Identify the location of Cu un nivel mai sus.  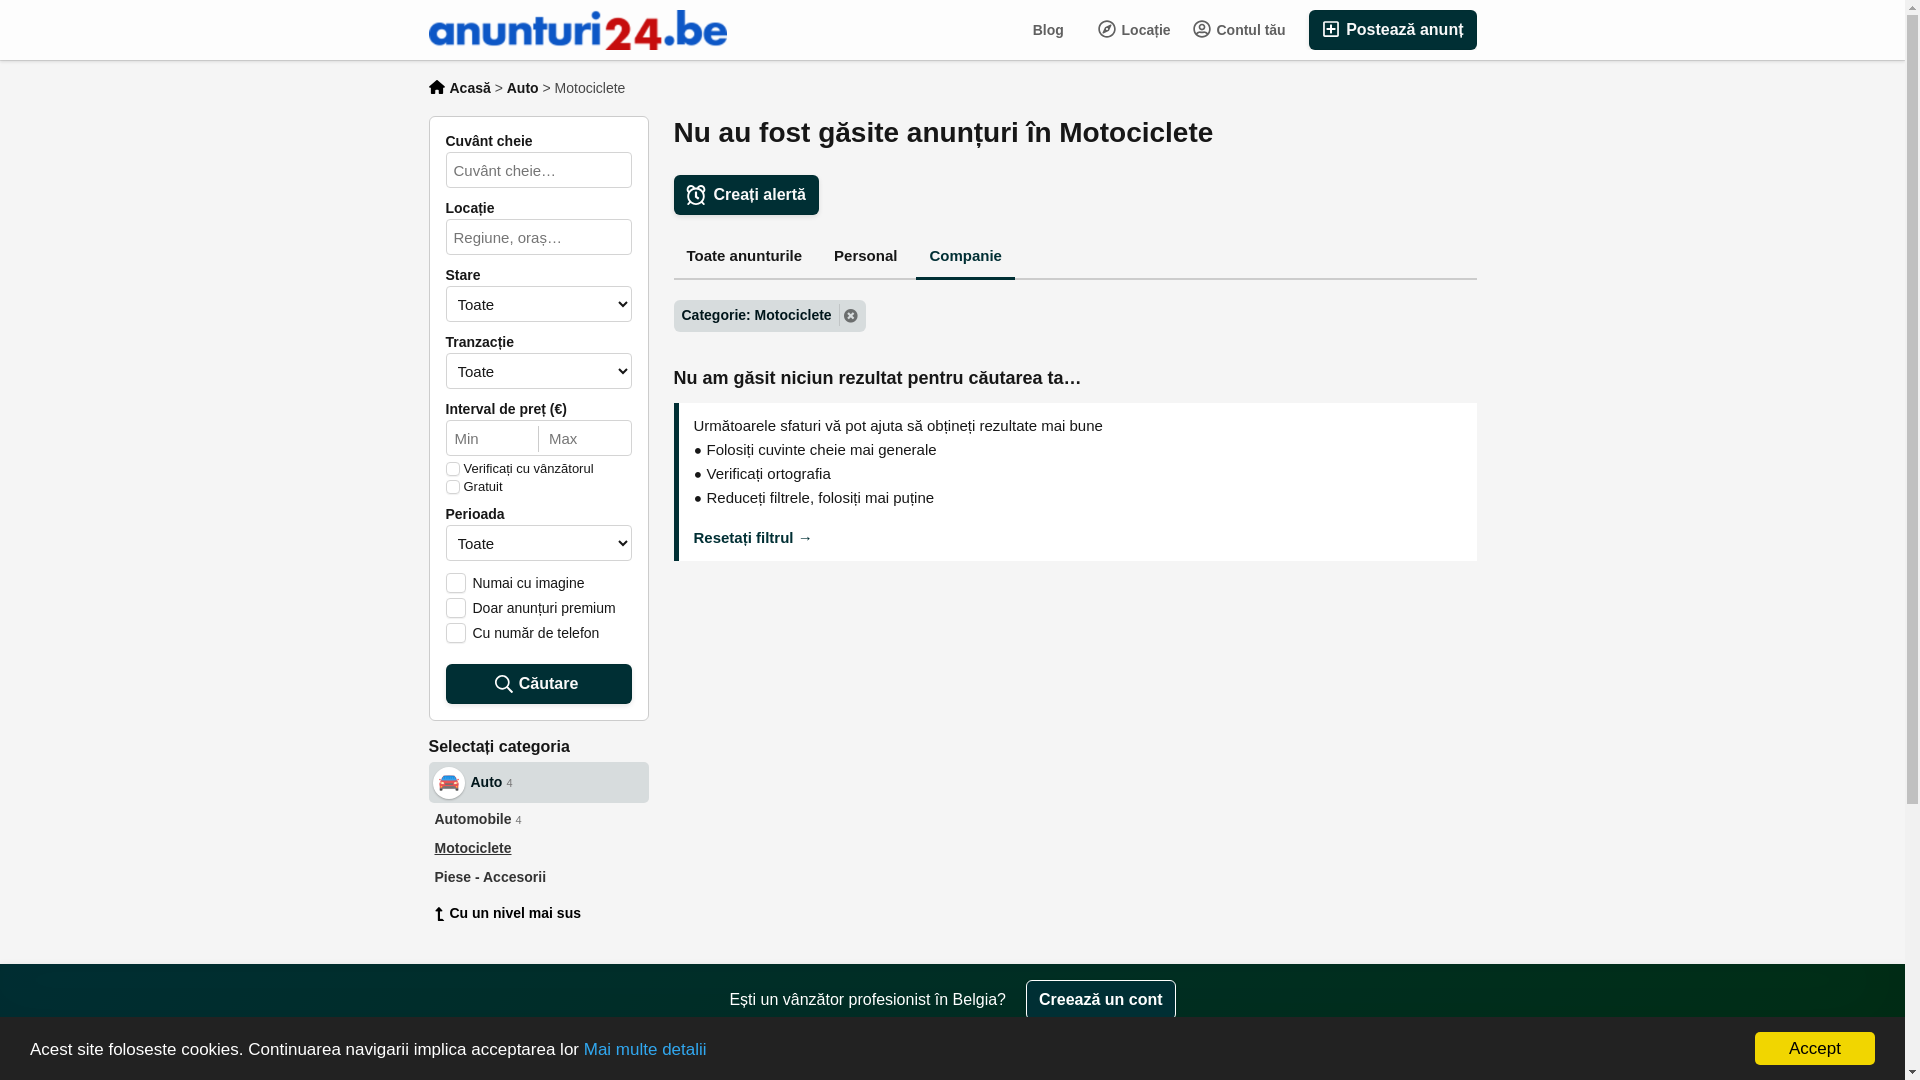
(538, 914).